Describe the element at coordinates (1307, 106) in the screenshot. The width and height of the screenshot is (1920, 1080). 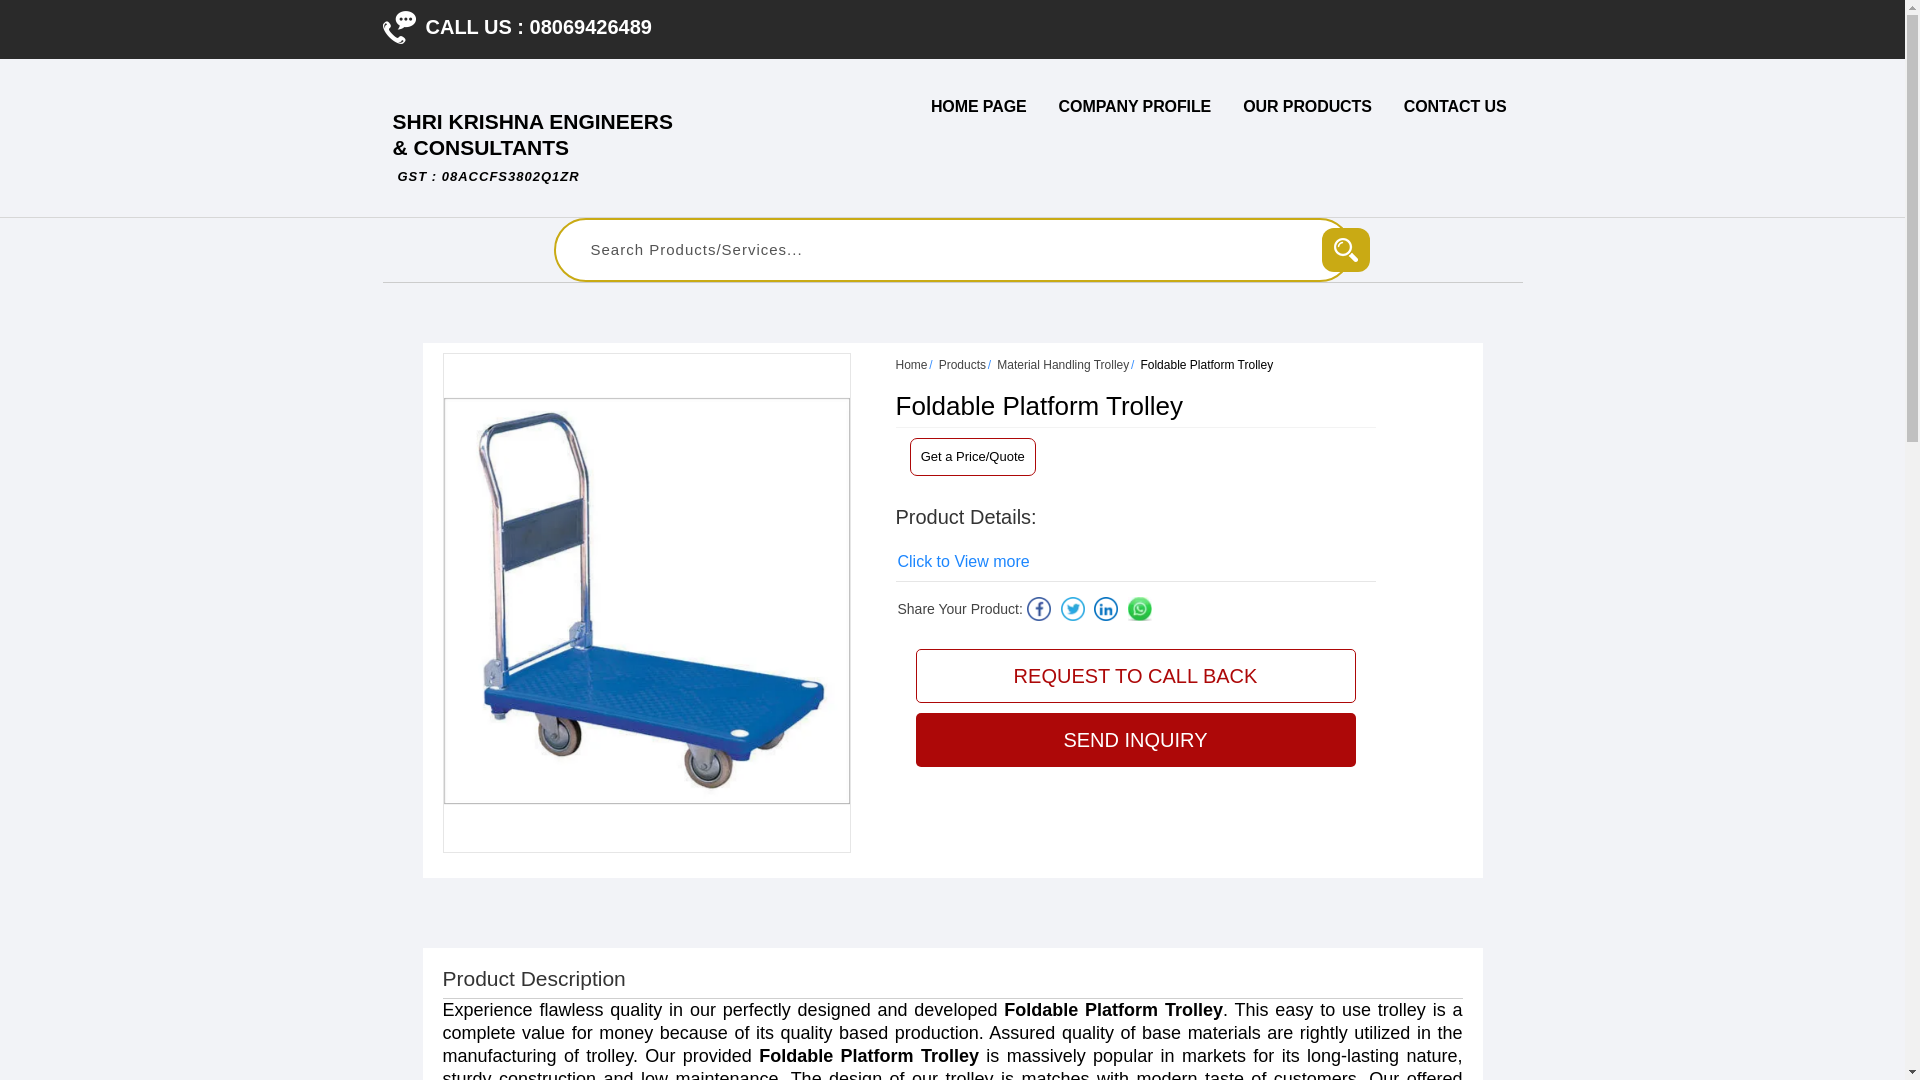
I see `OUR PRODUCTS` at that location.